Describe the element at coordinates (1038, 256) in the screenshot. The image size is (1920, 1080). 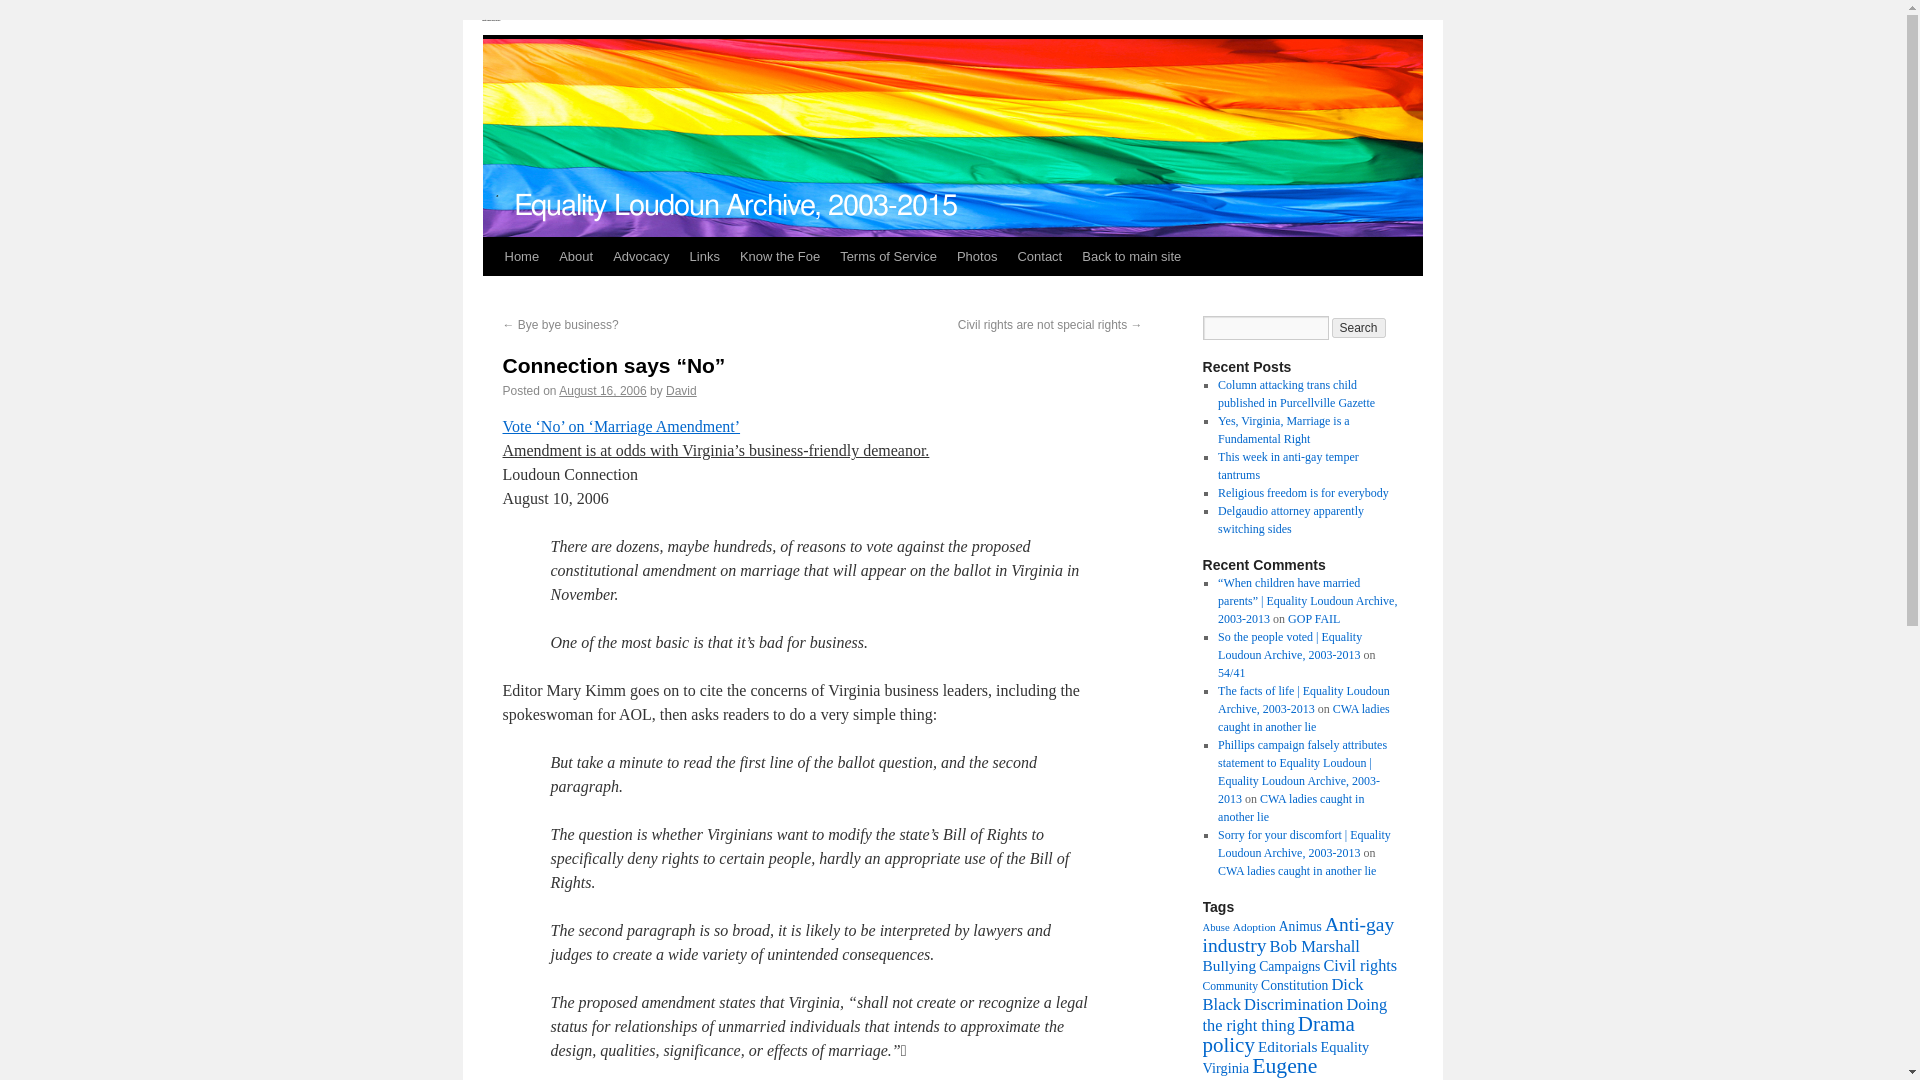
I see `Contact` at that location.